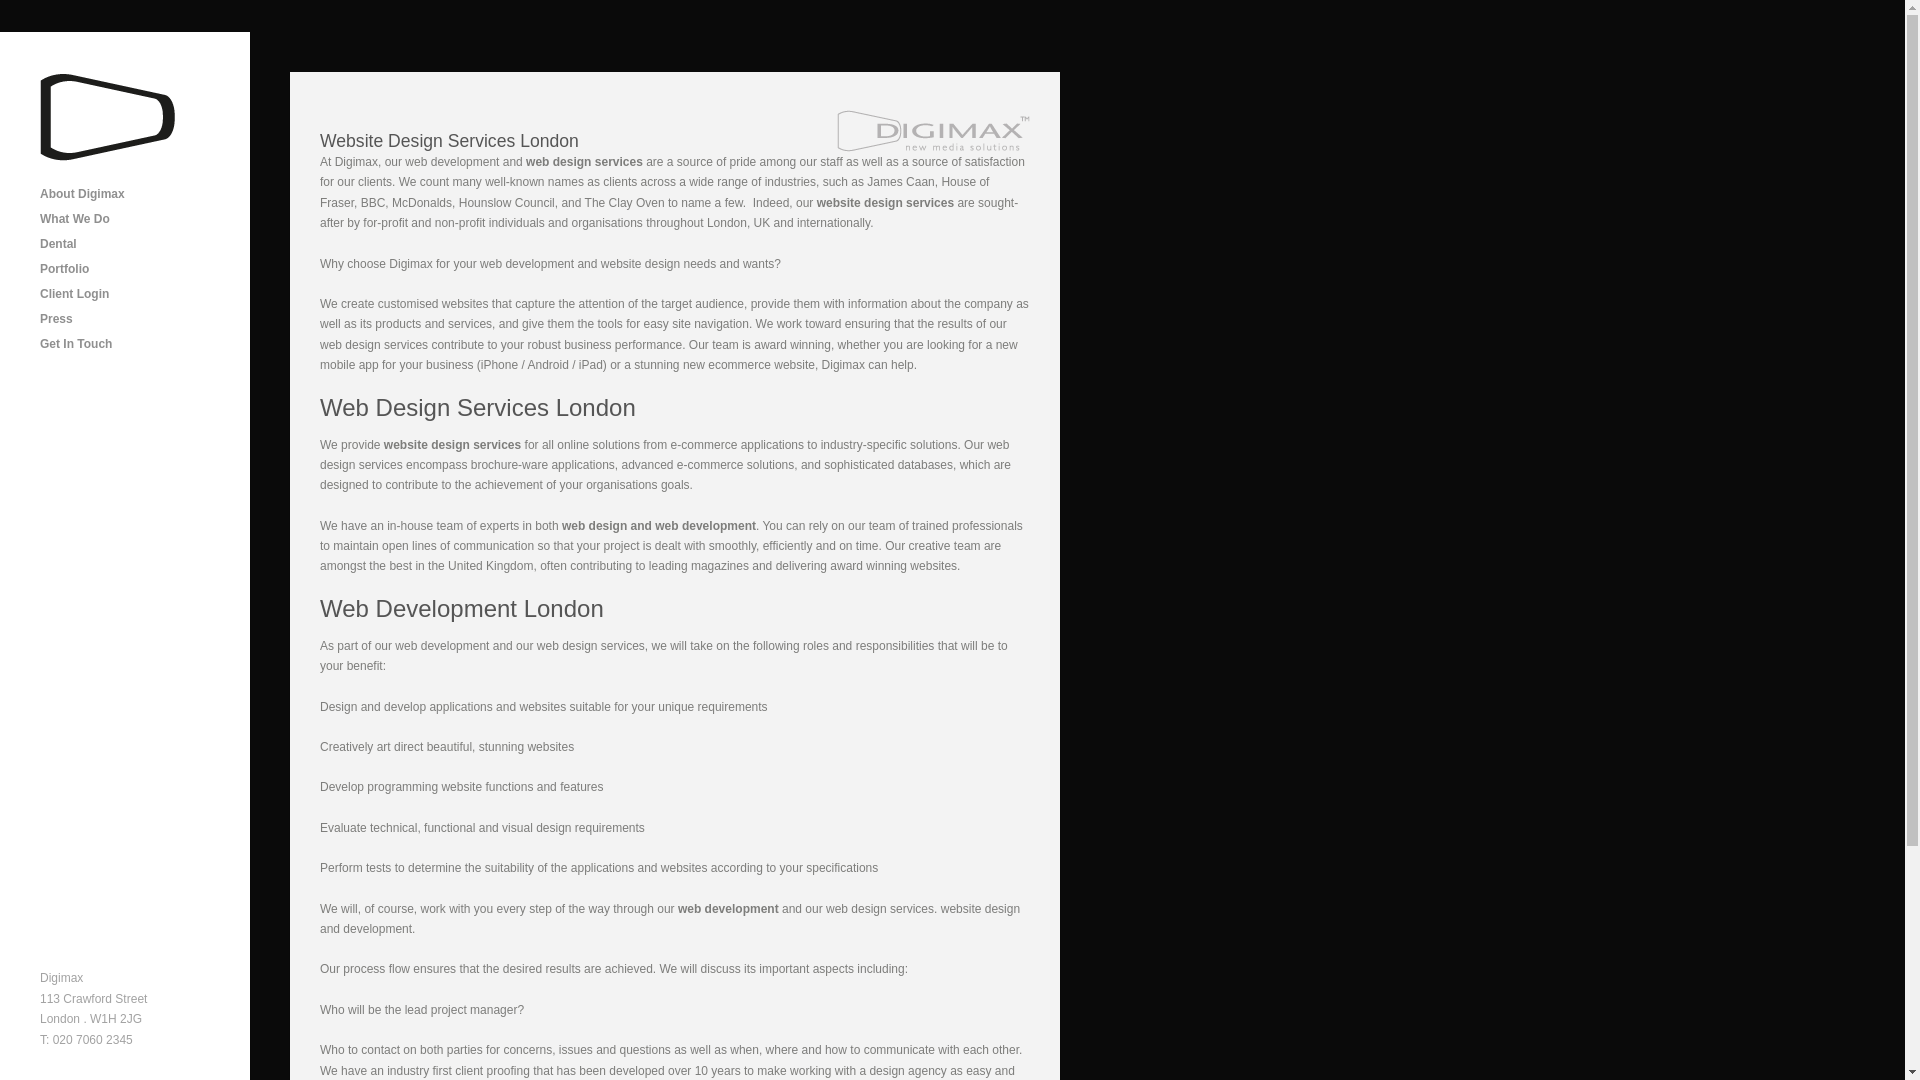 This screenshot has height=1080, width=1920. I want to click on Portfolio, so click(128, 269).